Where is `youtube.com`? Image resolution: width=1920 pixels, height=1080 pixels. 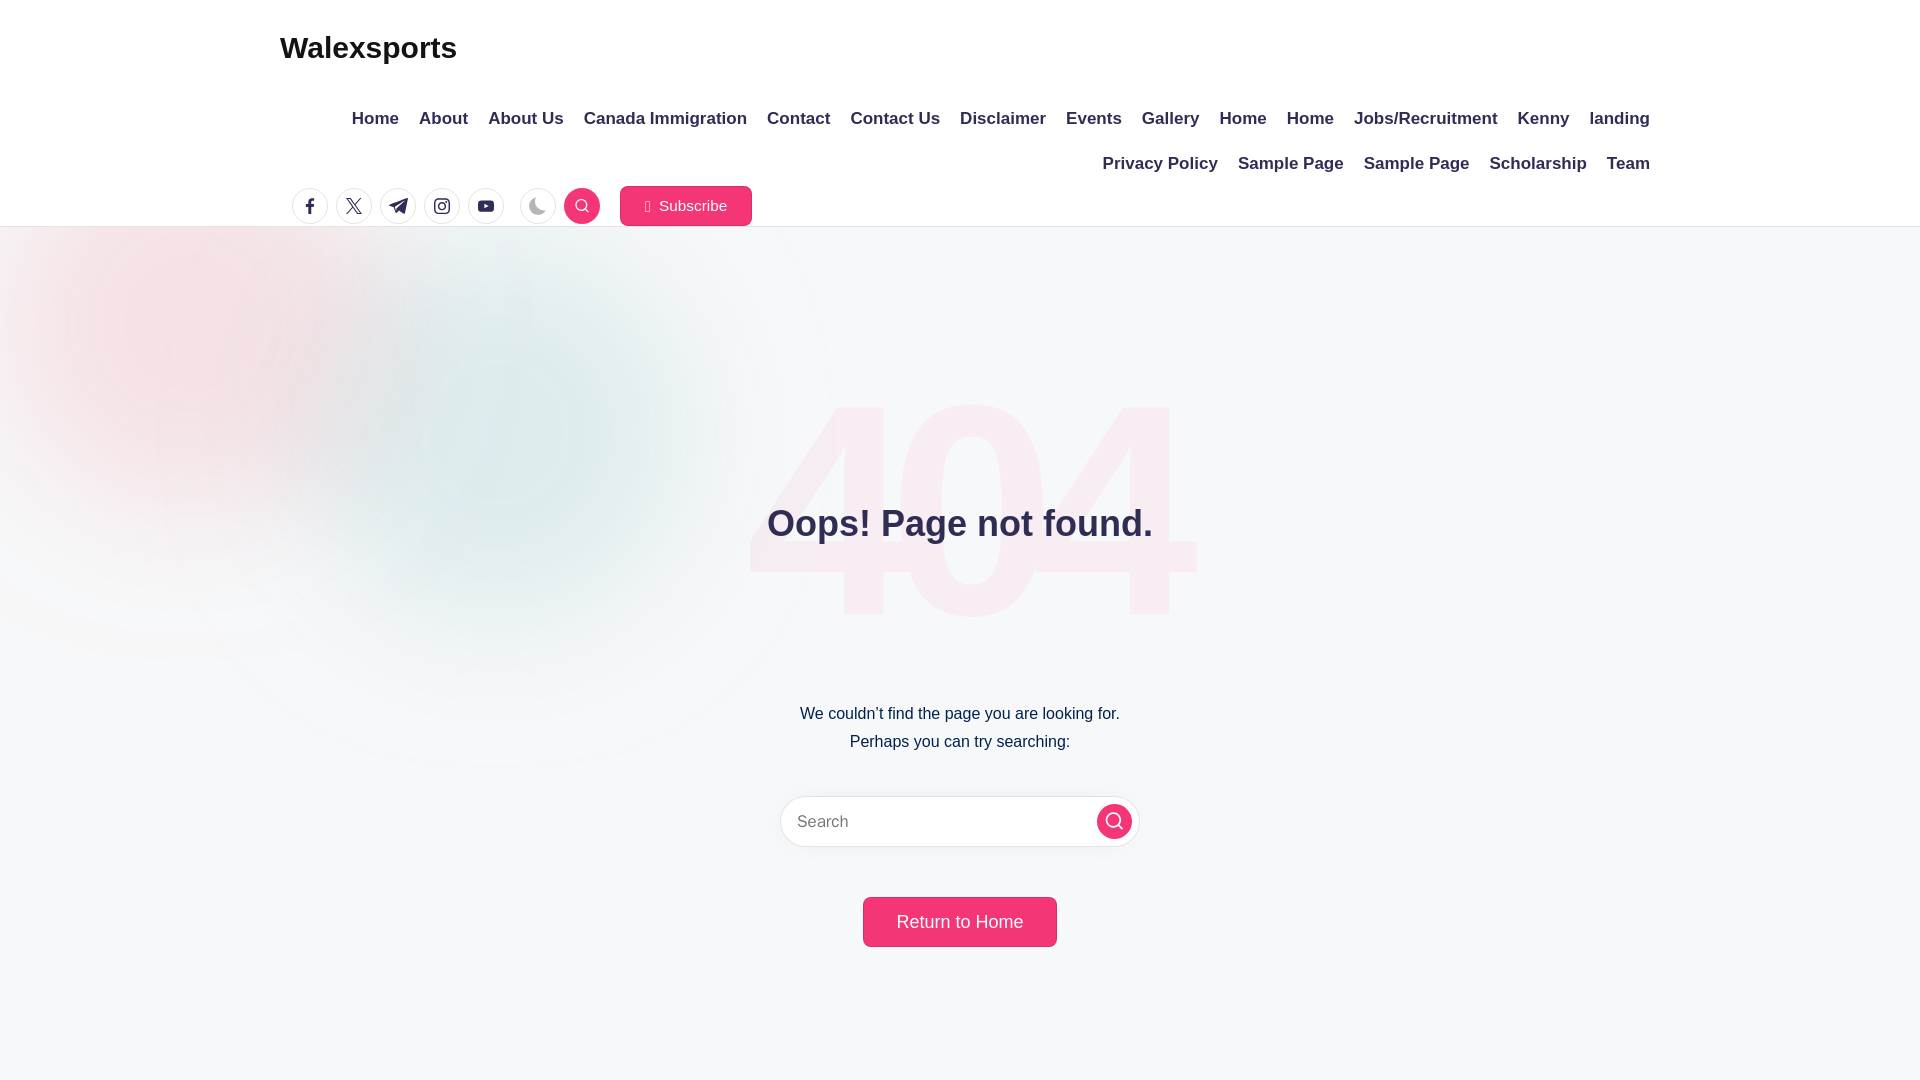
youtube.com is located at coordinates (490, 205).